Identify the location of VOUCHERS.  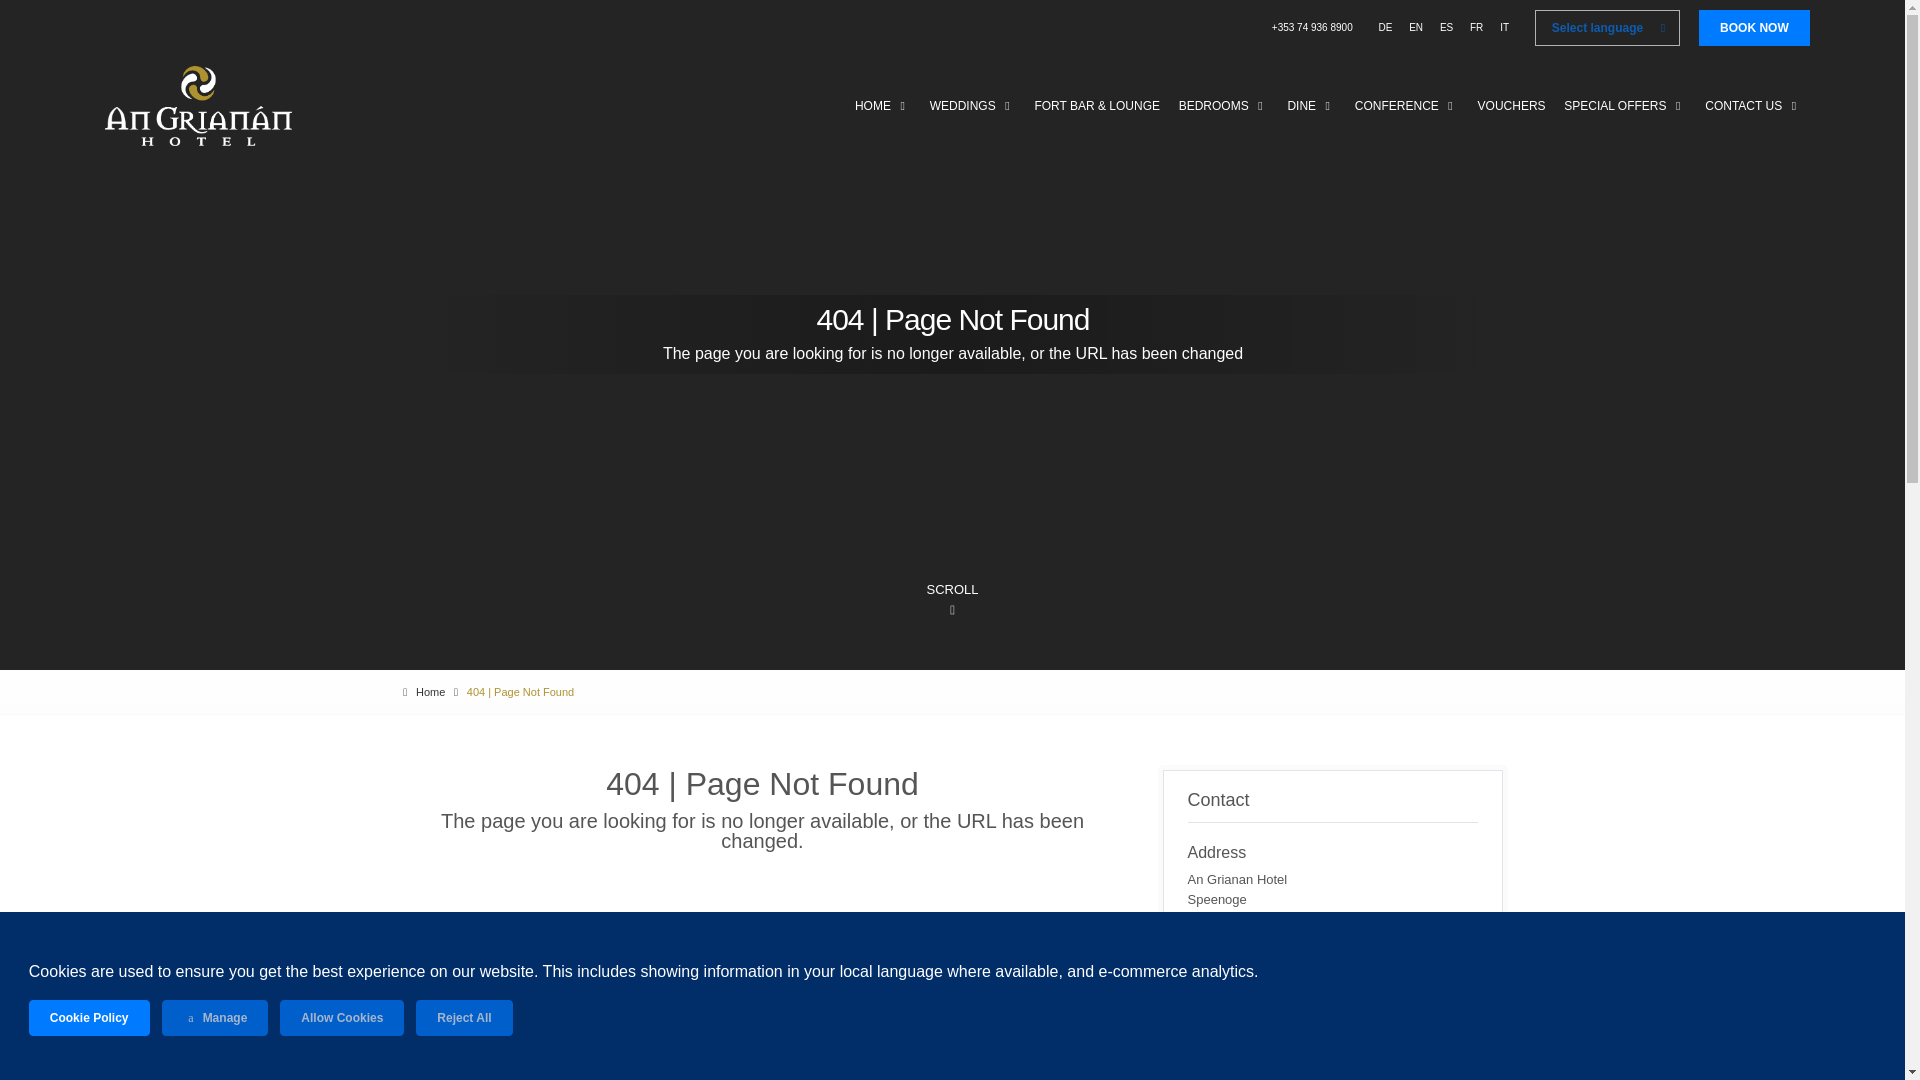
(1512, 105).